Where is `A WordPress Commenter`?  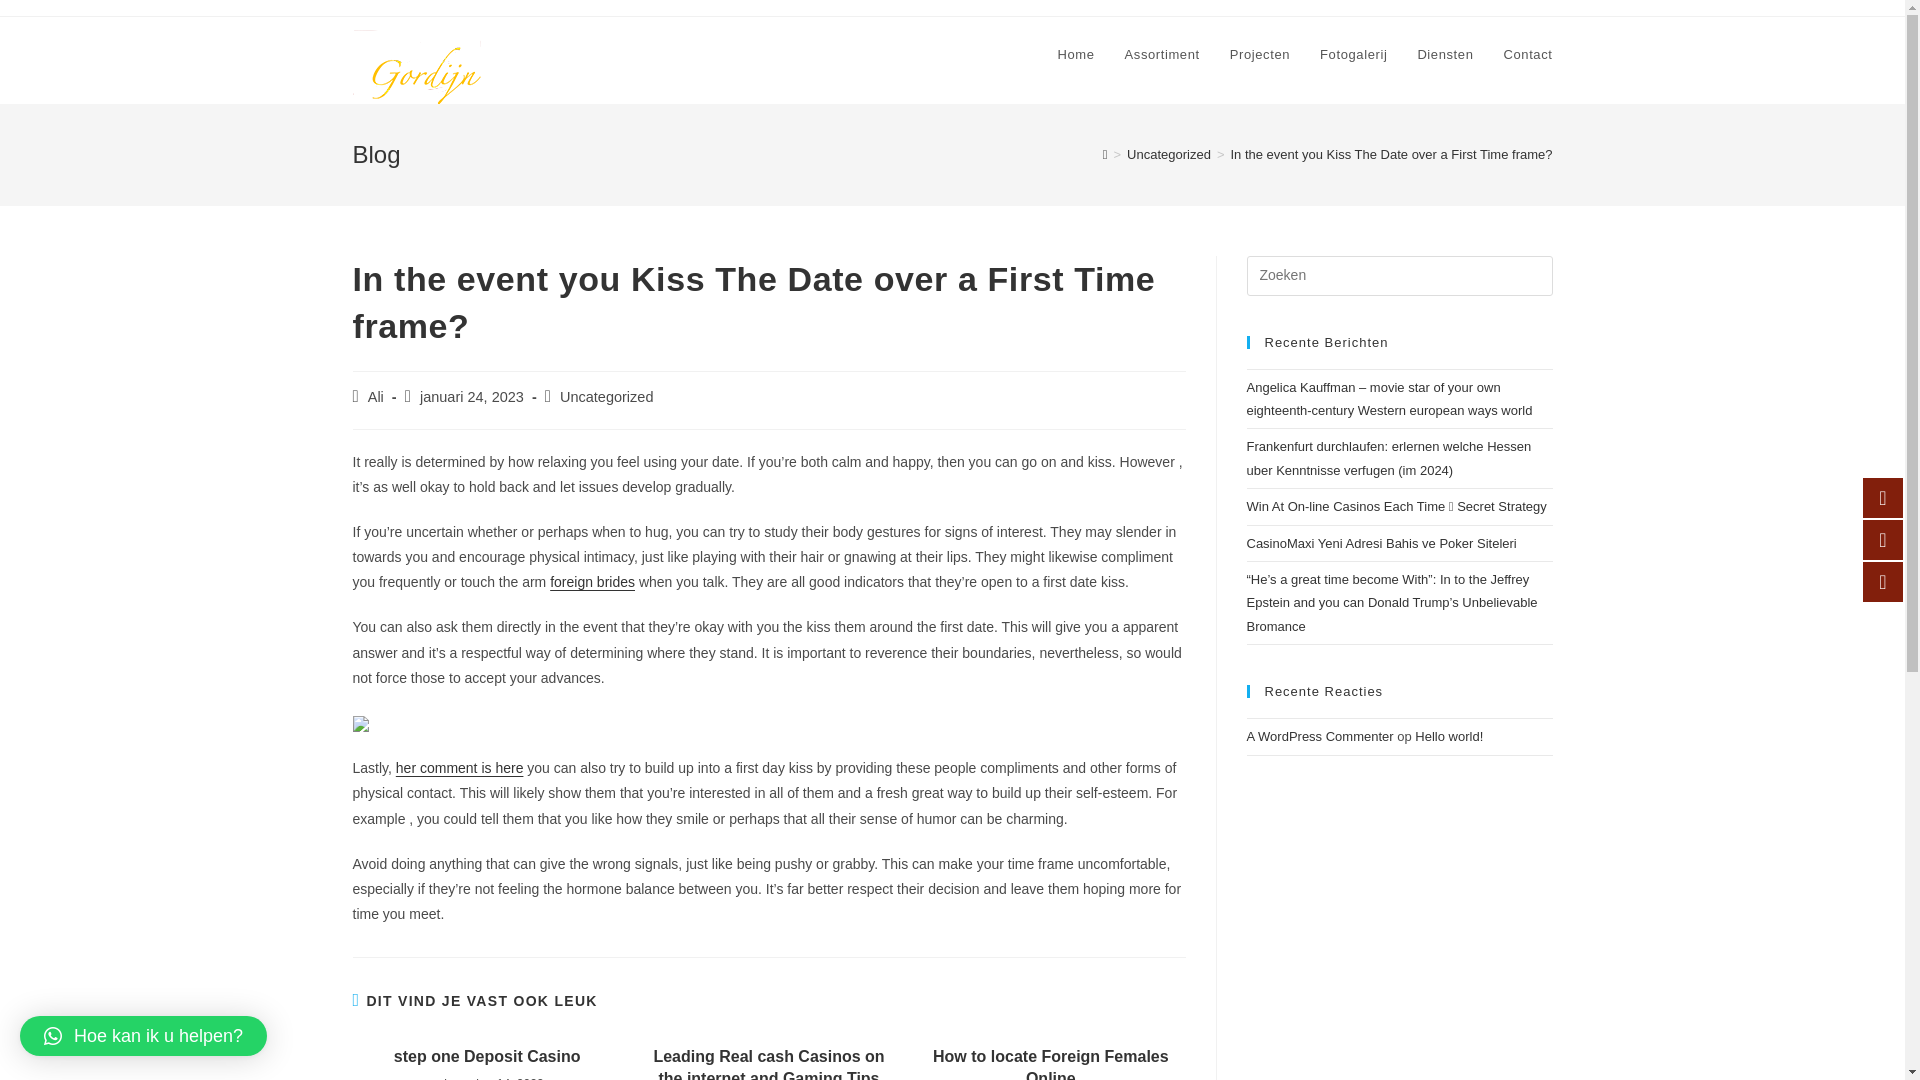
A WordPress Commenter is located at coordinates (1320, 736).